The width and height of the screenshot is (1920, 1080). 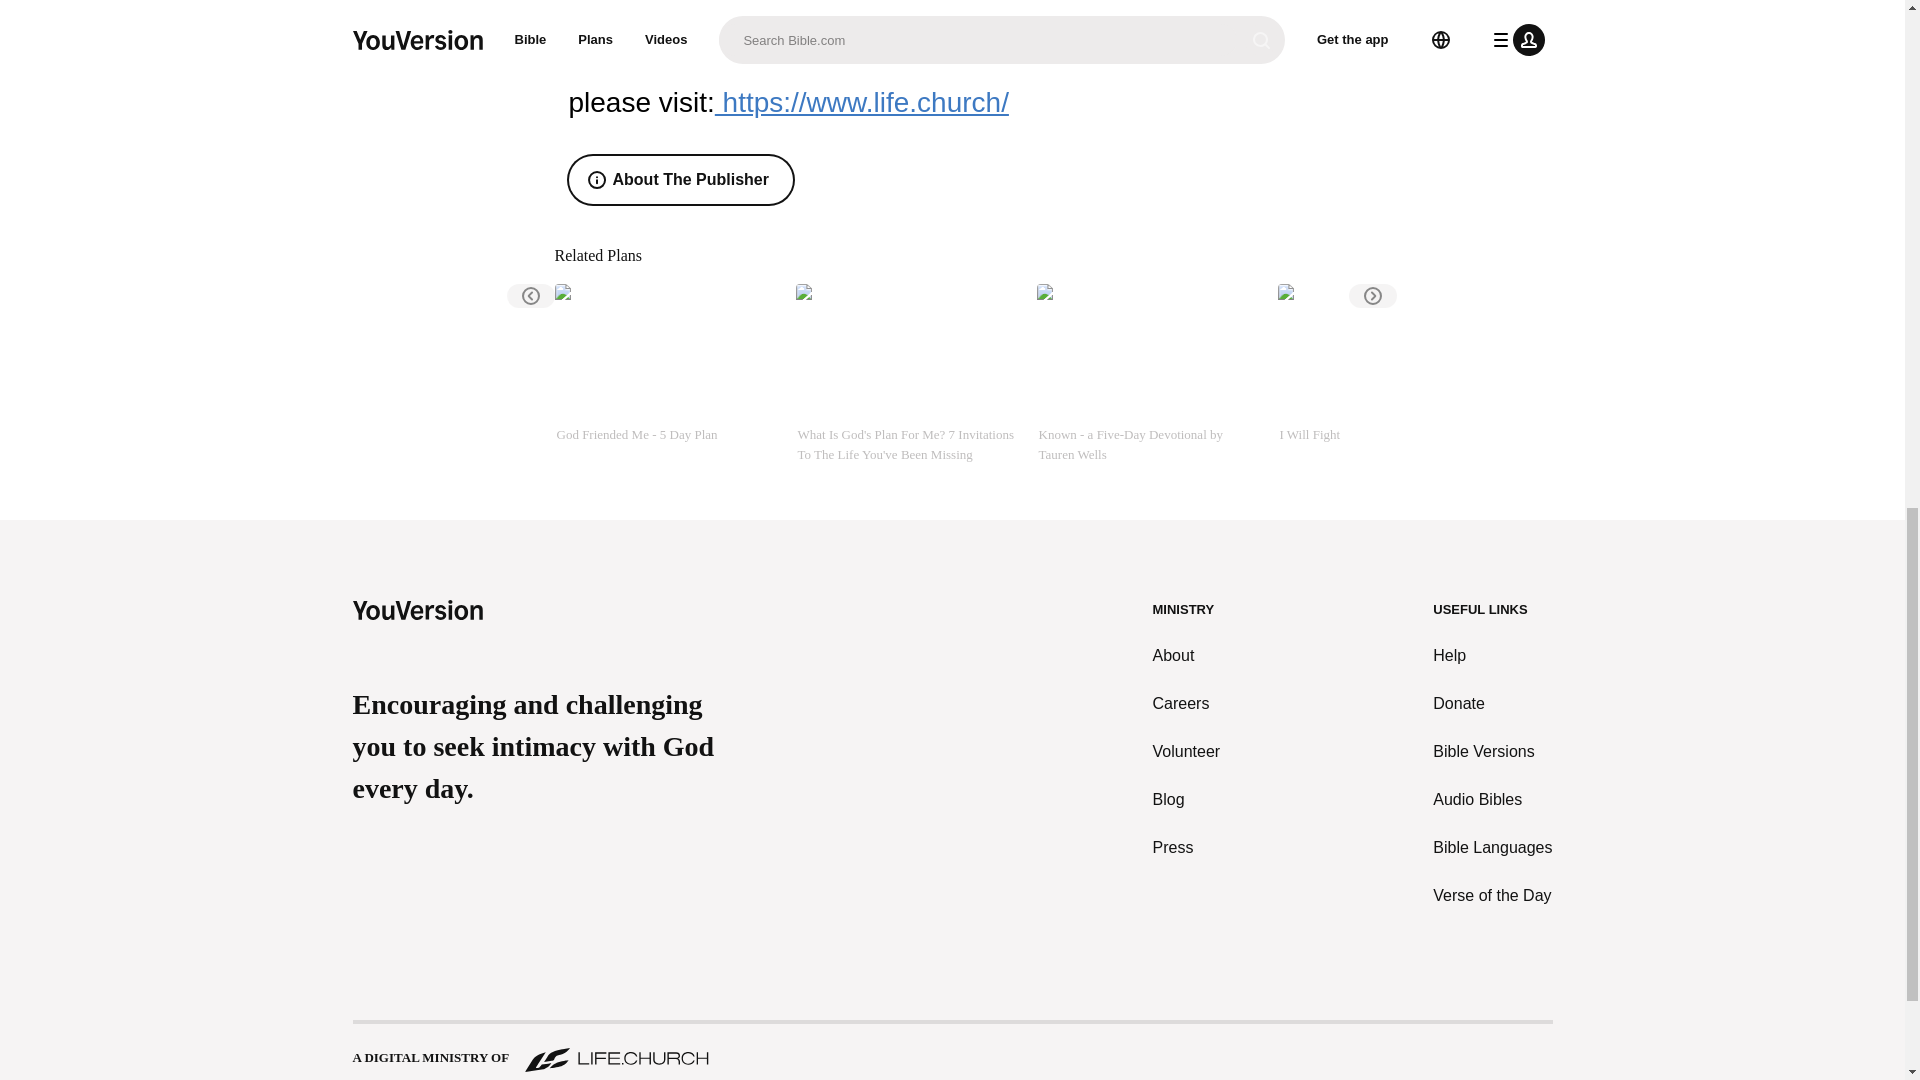 What do you see at coordinates (1492, 751) in the screenshot?
I see `Bible Versions` at bounding box center [1492, 751].